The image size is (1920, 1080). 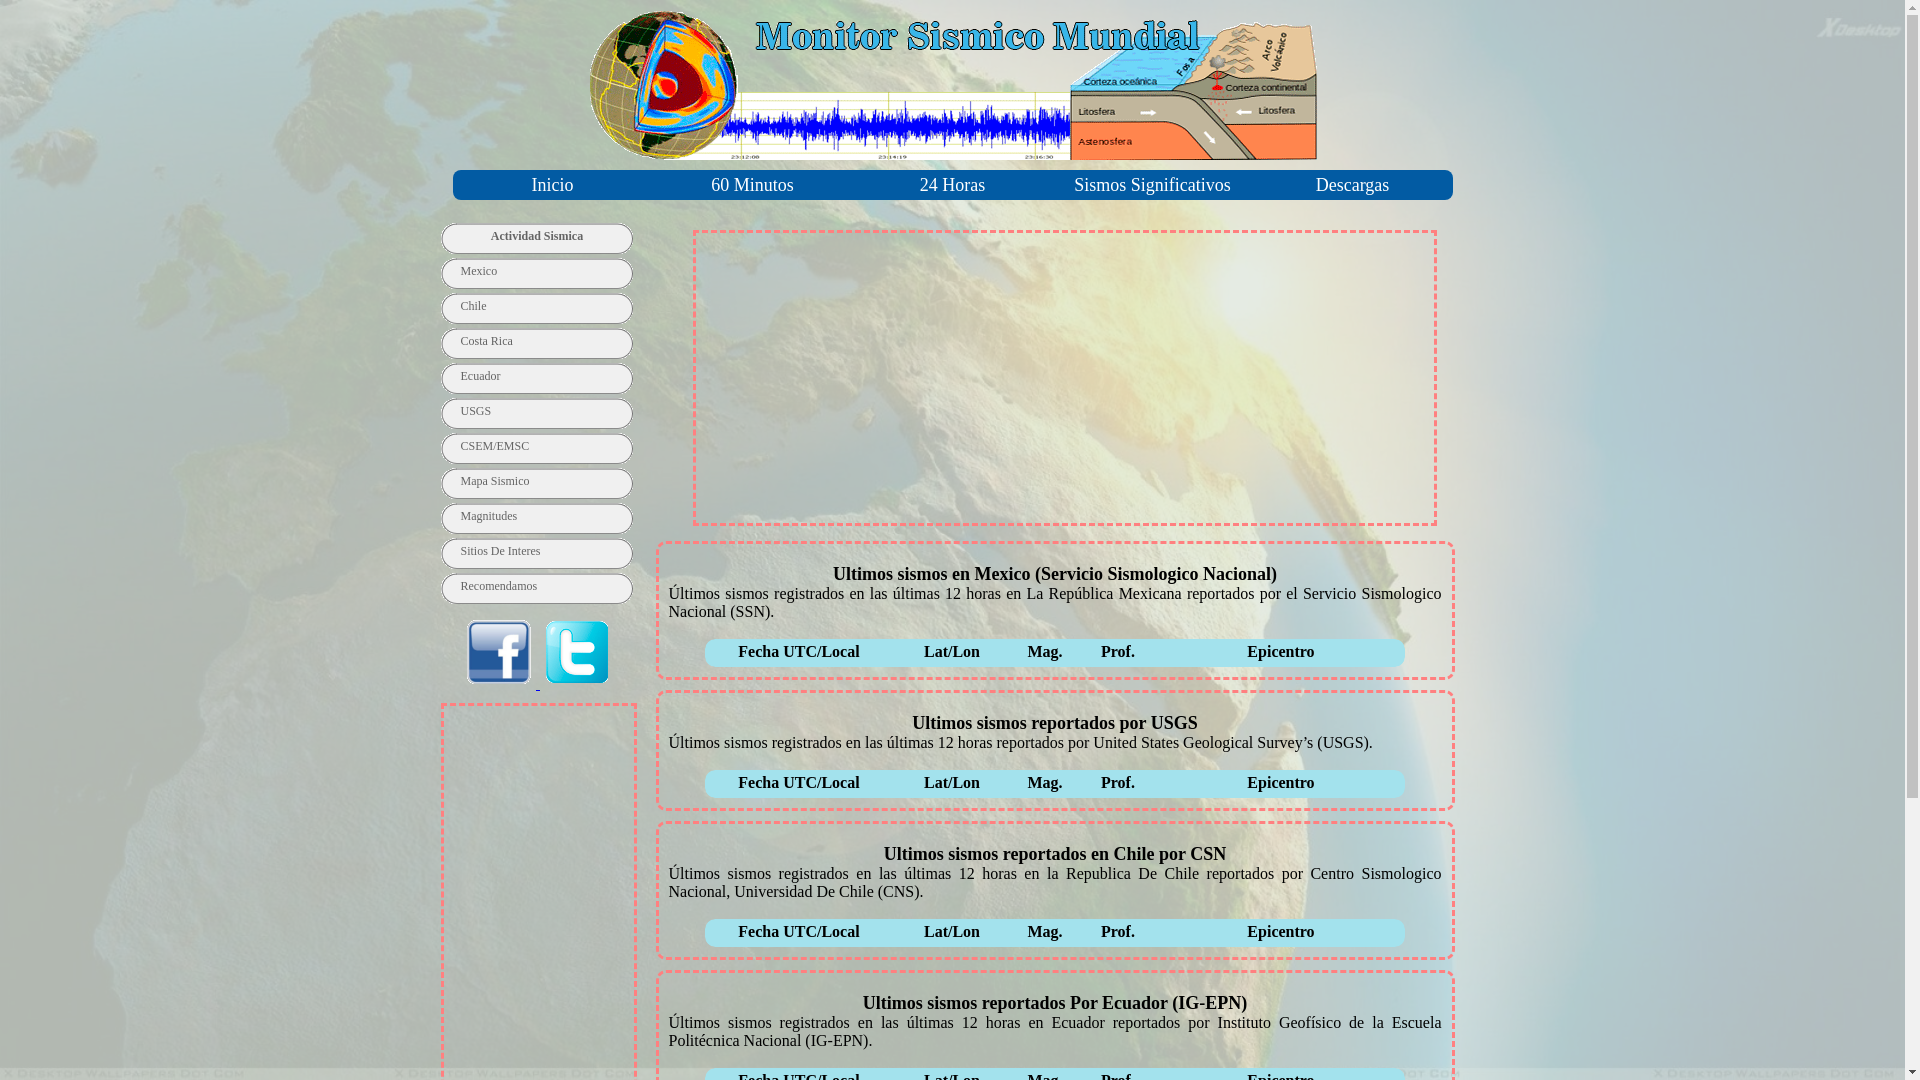 I want to click on Magdalena Jalisco, so click(x=214, y=24).